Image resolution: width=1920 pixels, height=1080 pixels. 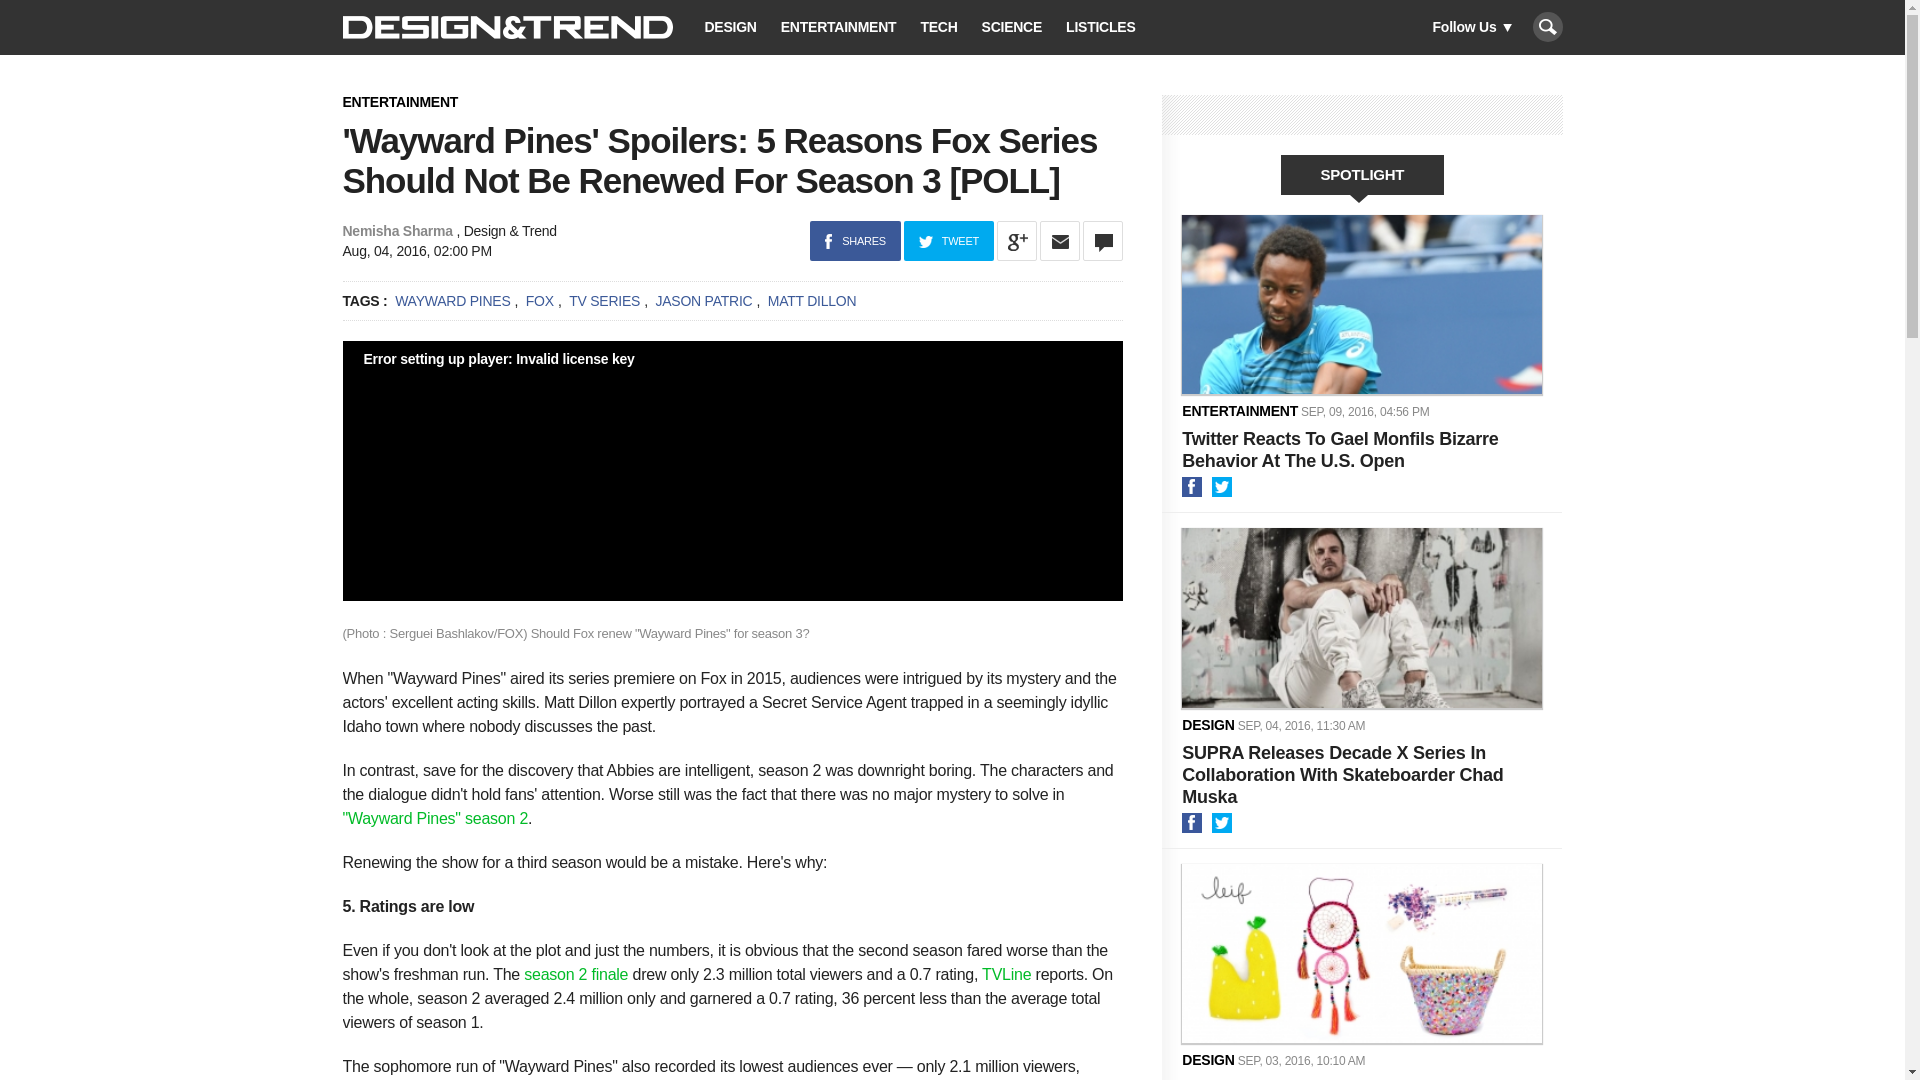 I want to click on Nemisha Sharma, so click(x=396, y=230).